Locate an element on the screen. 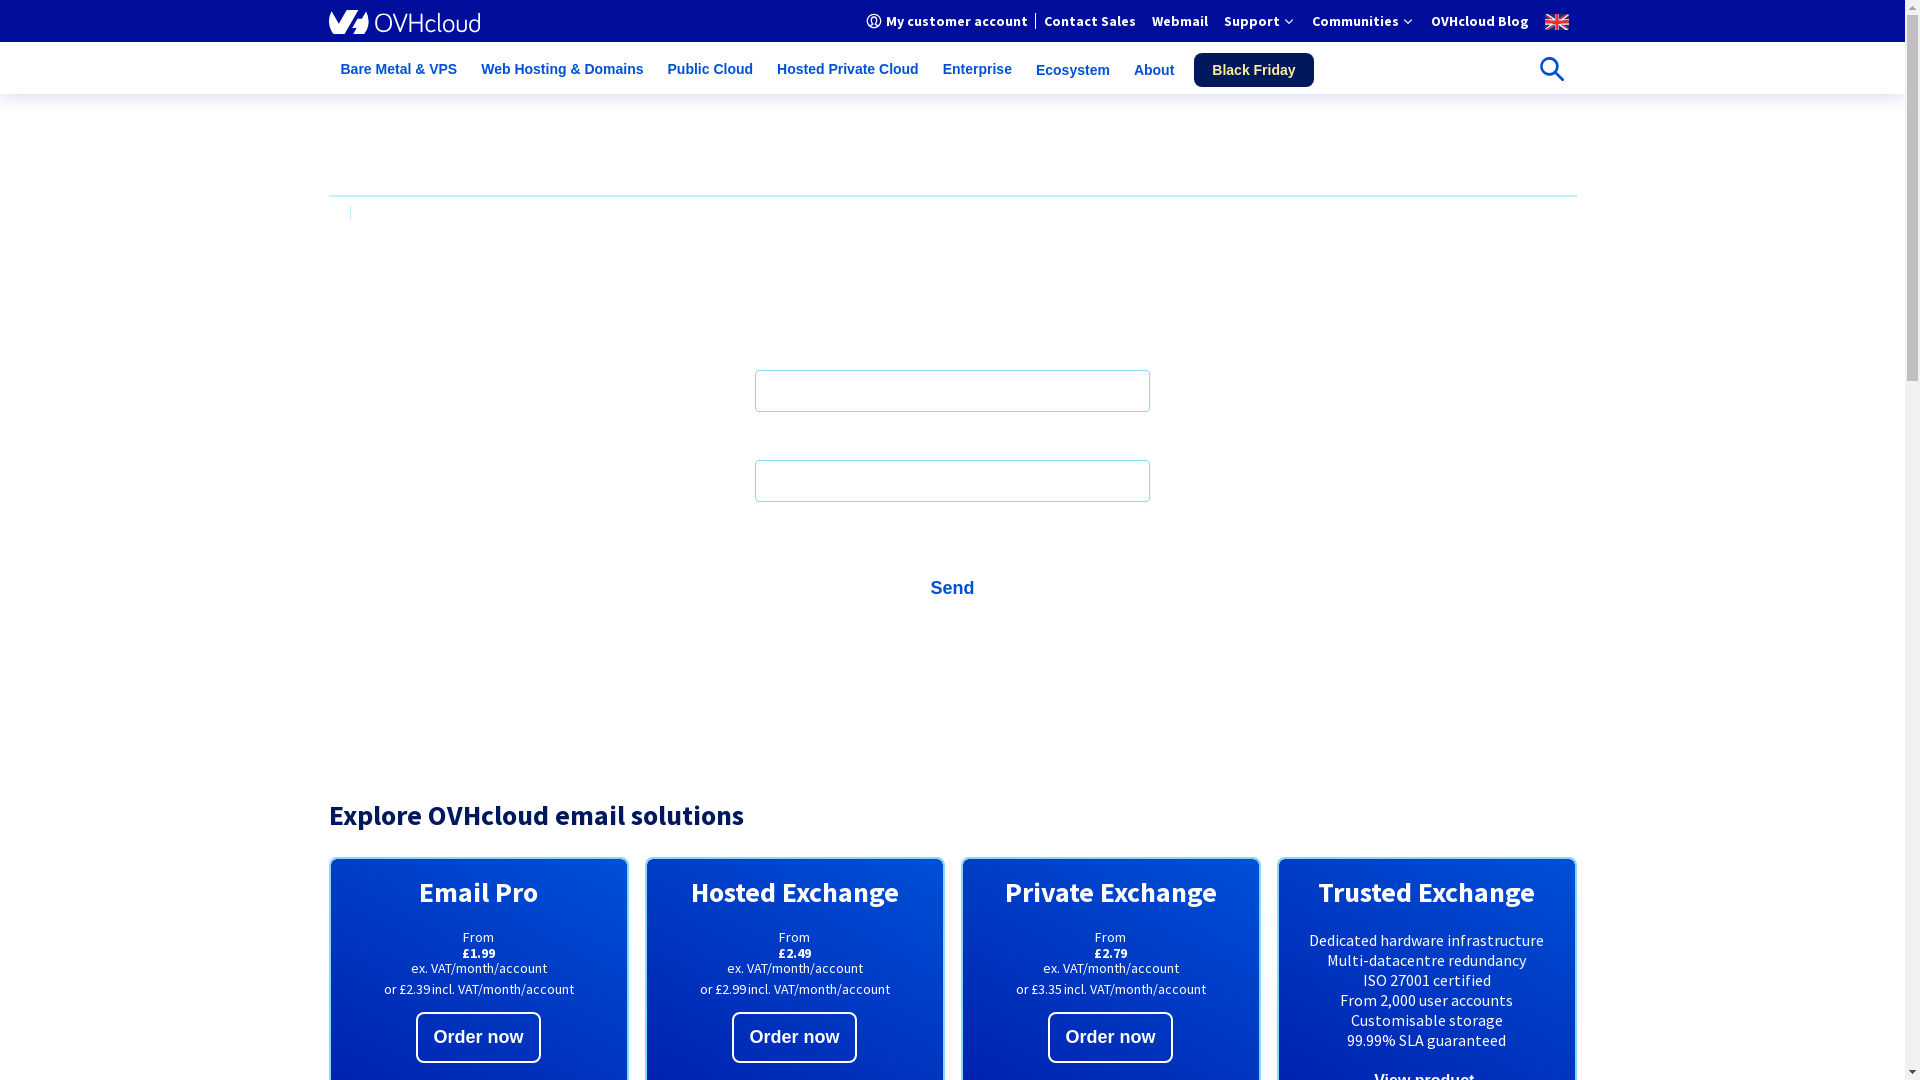 The image size is (1920, 1080). Web Hosting & Domains is located at coordinates (562, 70).